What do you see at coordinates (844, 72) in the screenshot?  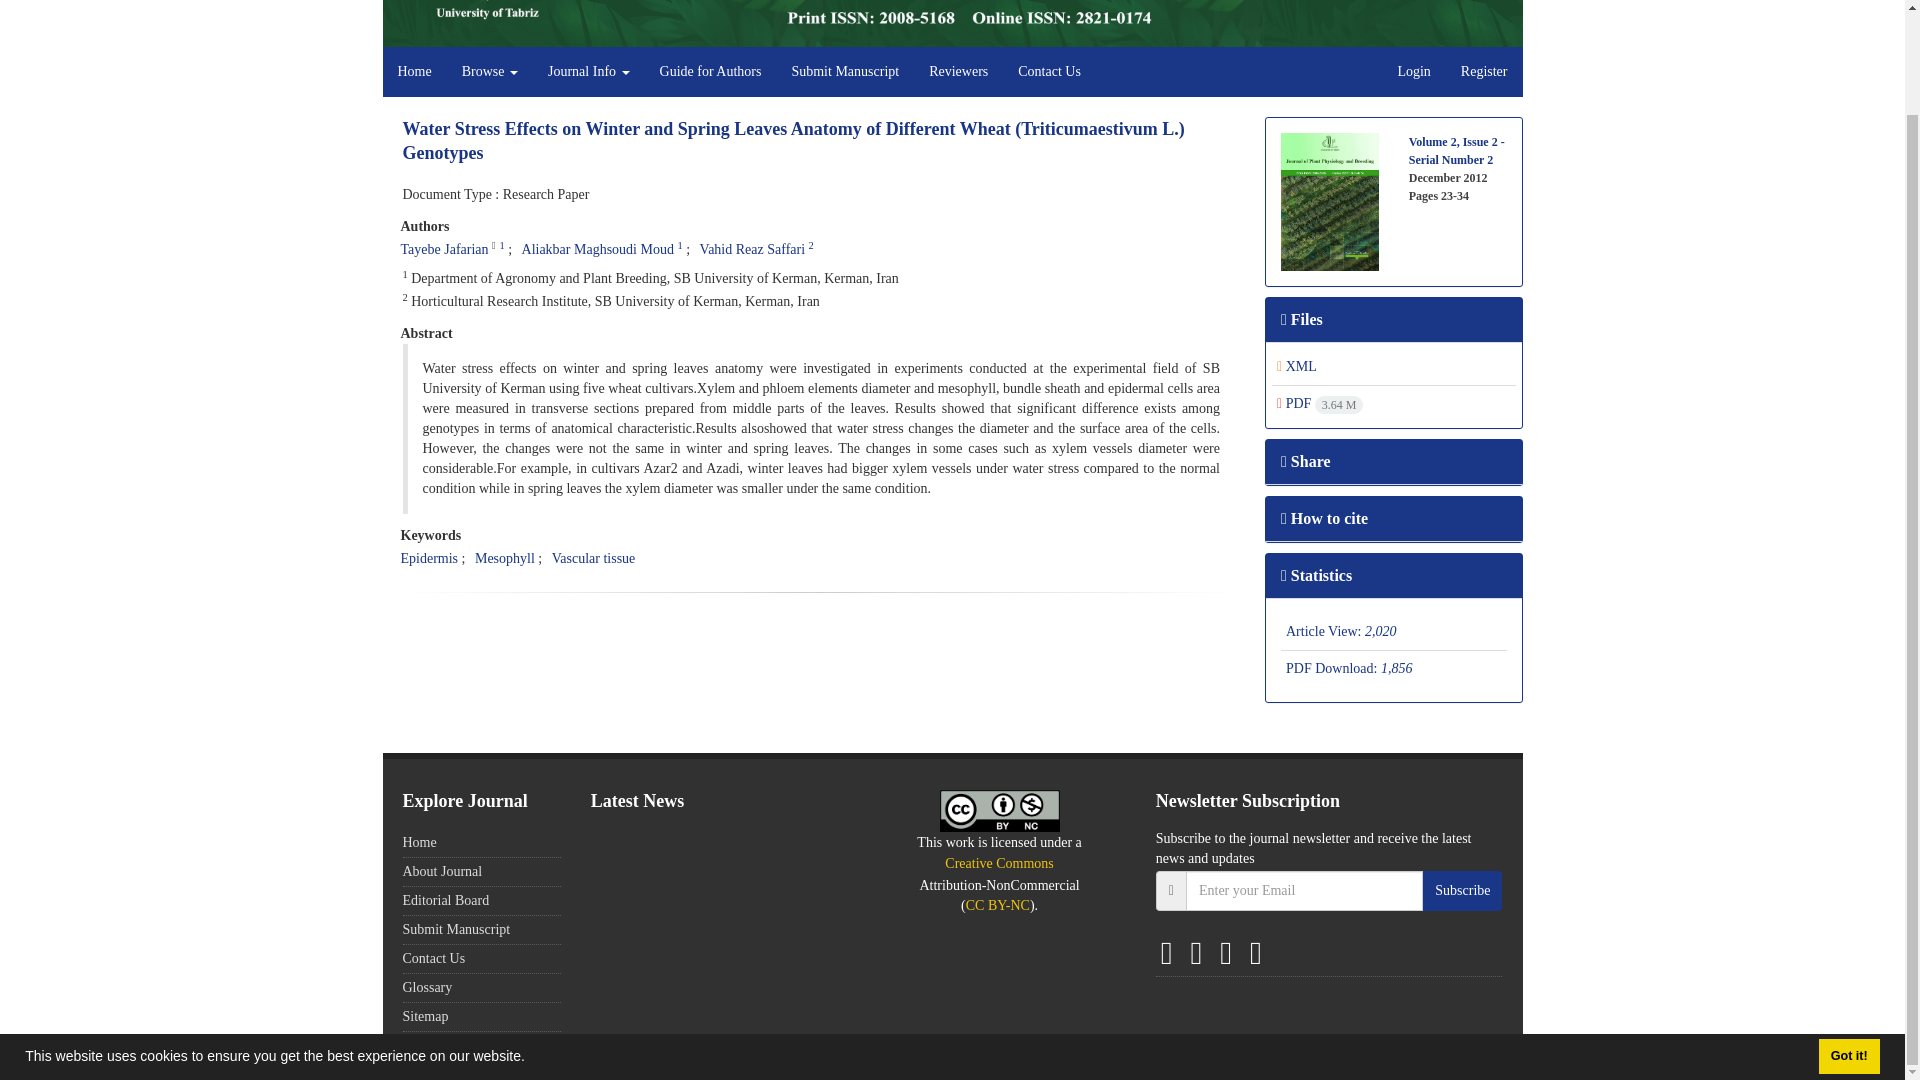 I see `Submit Manuscript` at bounding box center [844, 72].